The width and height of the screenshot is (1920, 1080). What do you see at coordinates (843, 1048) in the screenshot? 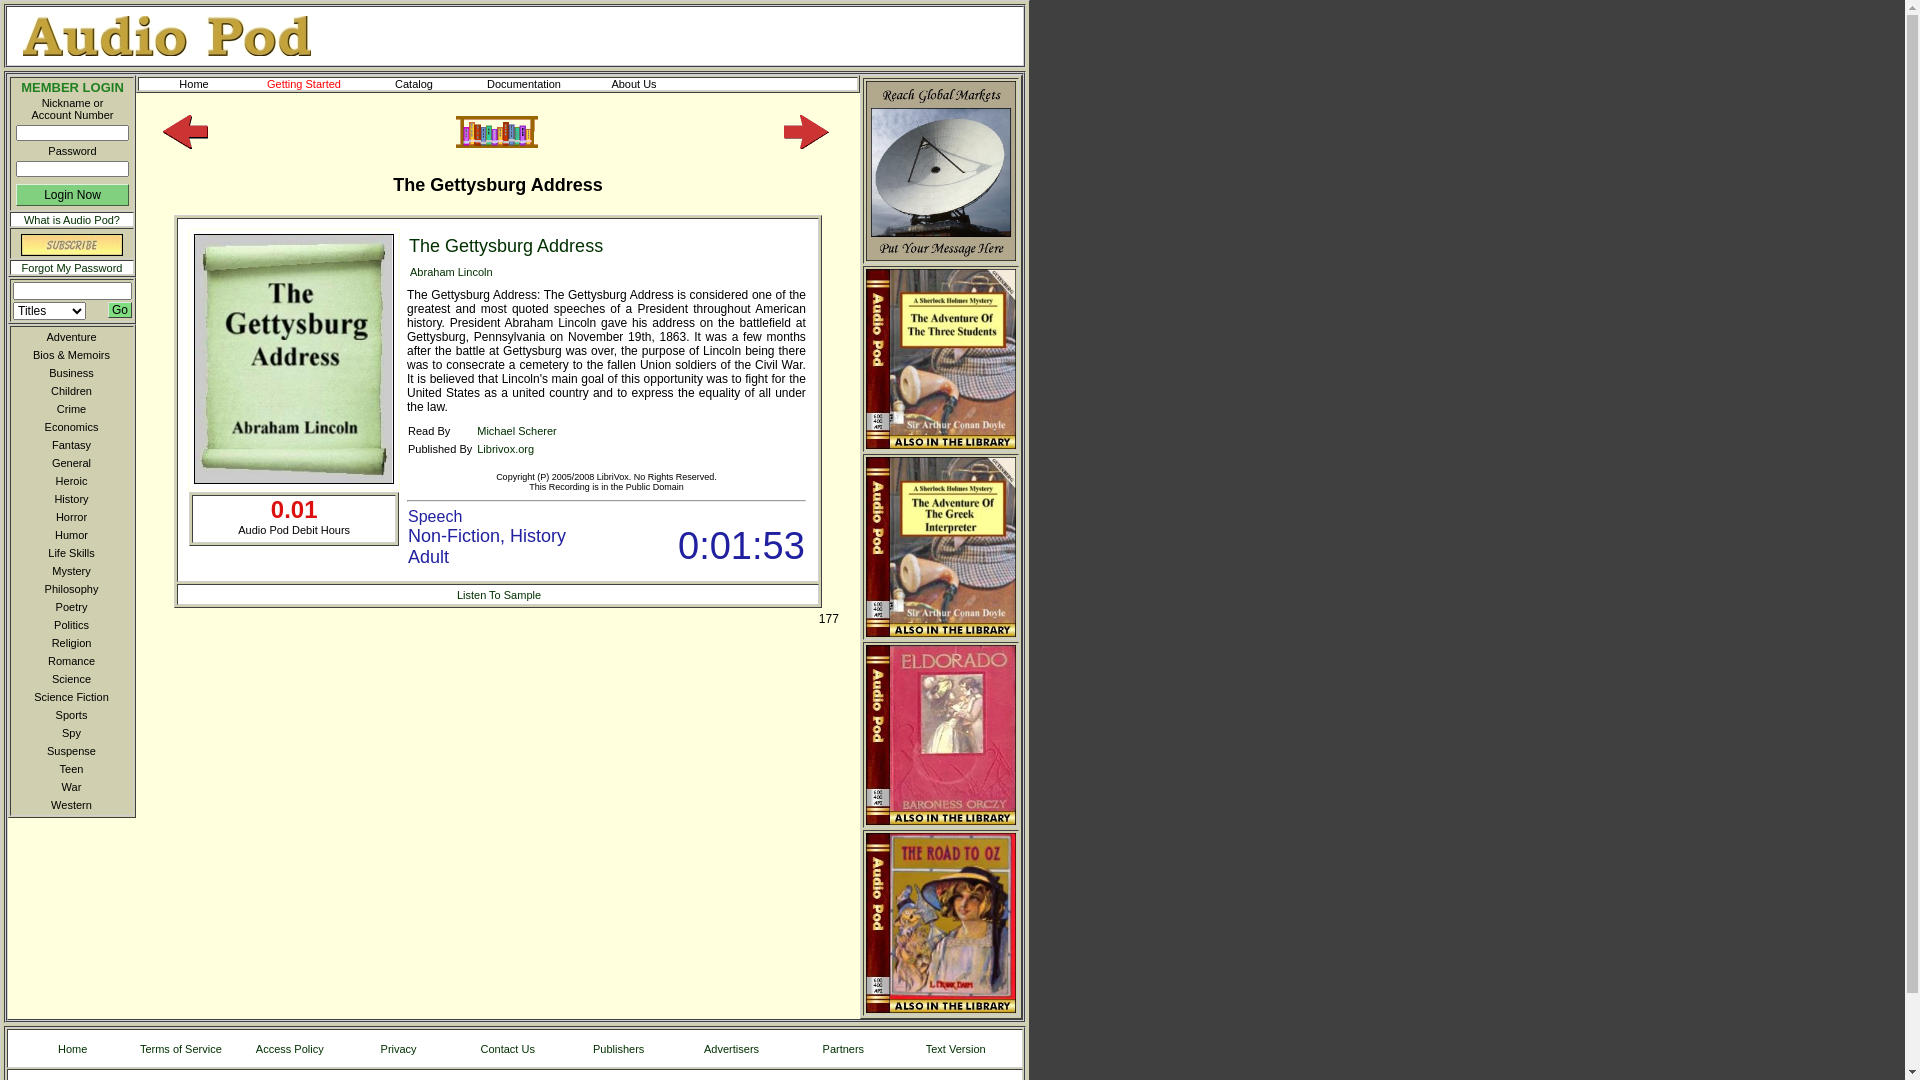
I see `Partners` at bounding box center [843, 1048].